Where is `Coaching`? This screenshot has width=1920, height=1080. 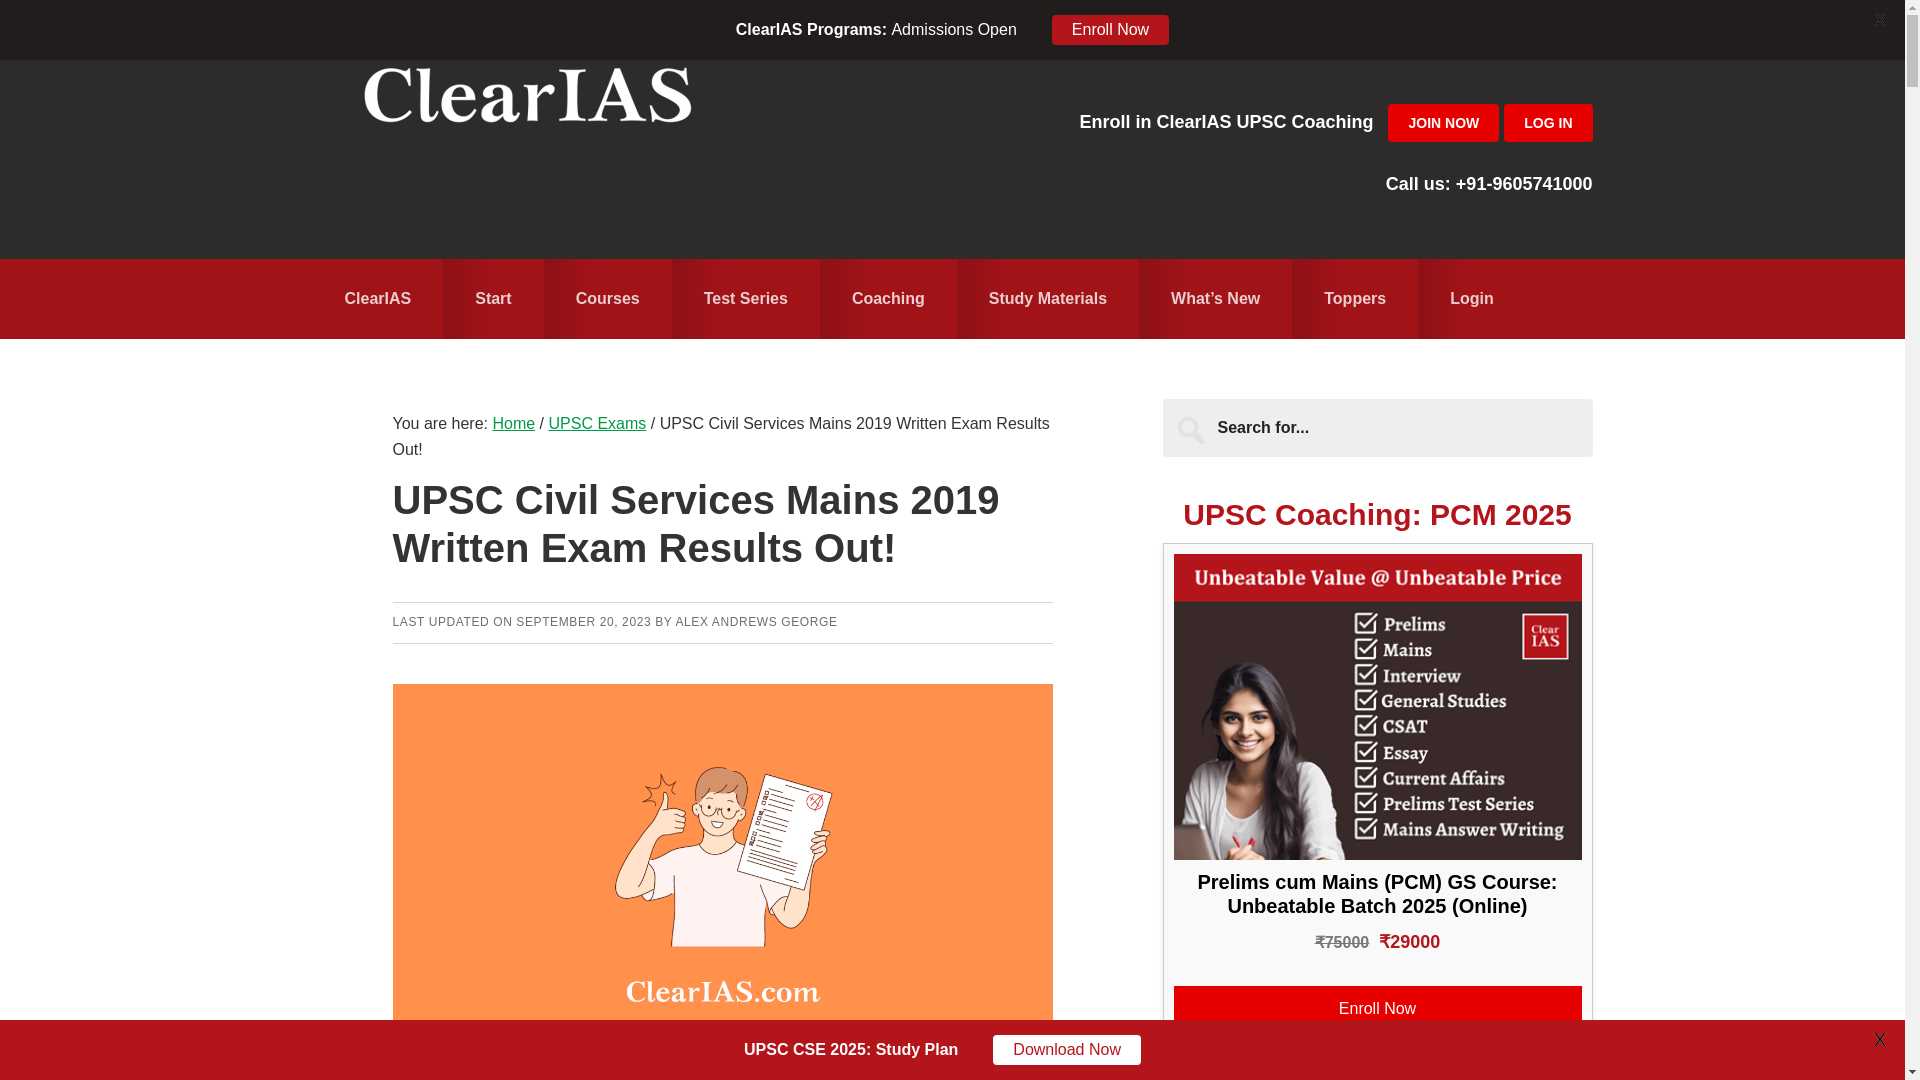 Coaching is located at coordinates (888, 299).